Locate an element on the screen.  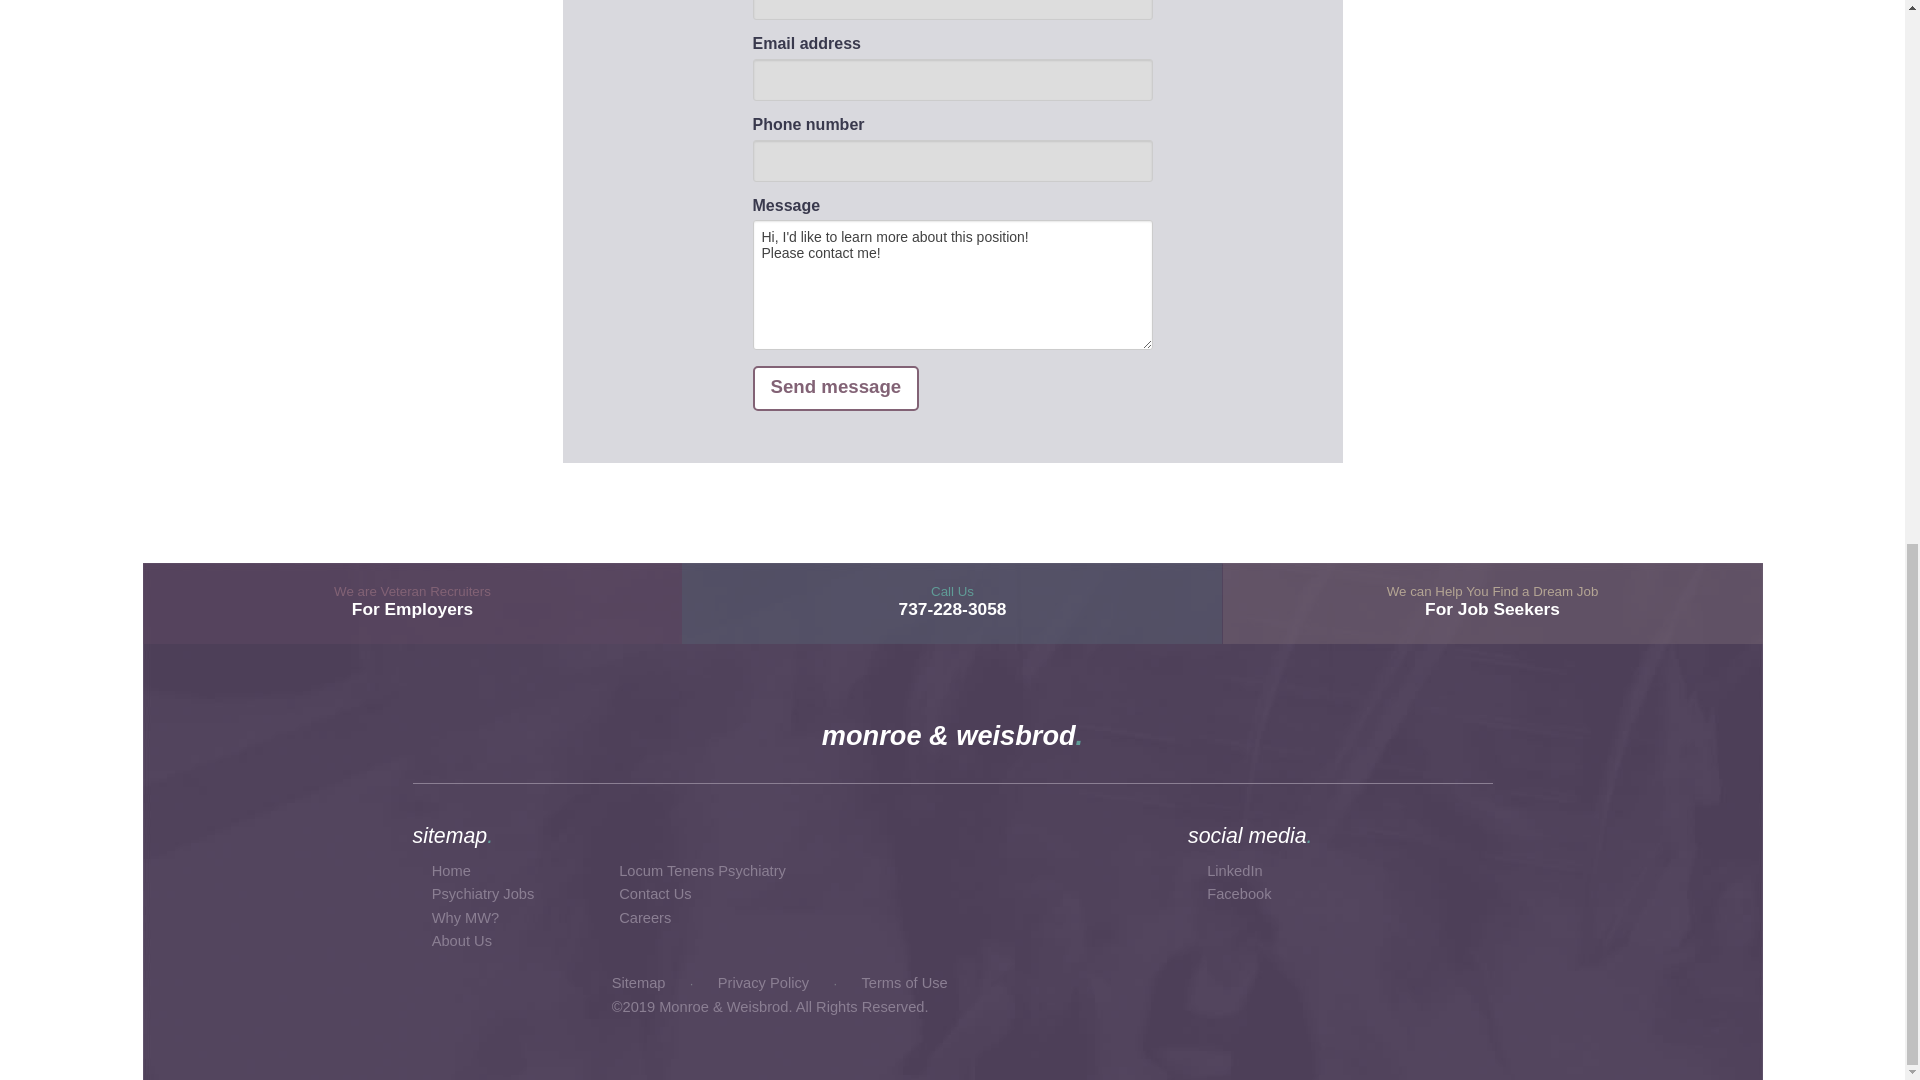
Psychiatry Jobs is located at coordinates (412, 602).